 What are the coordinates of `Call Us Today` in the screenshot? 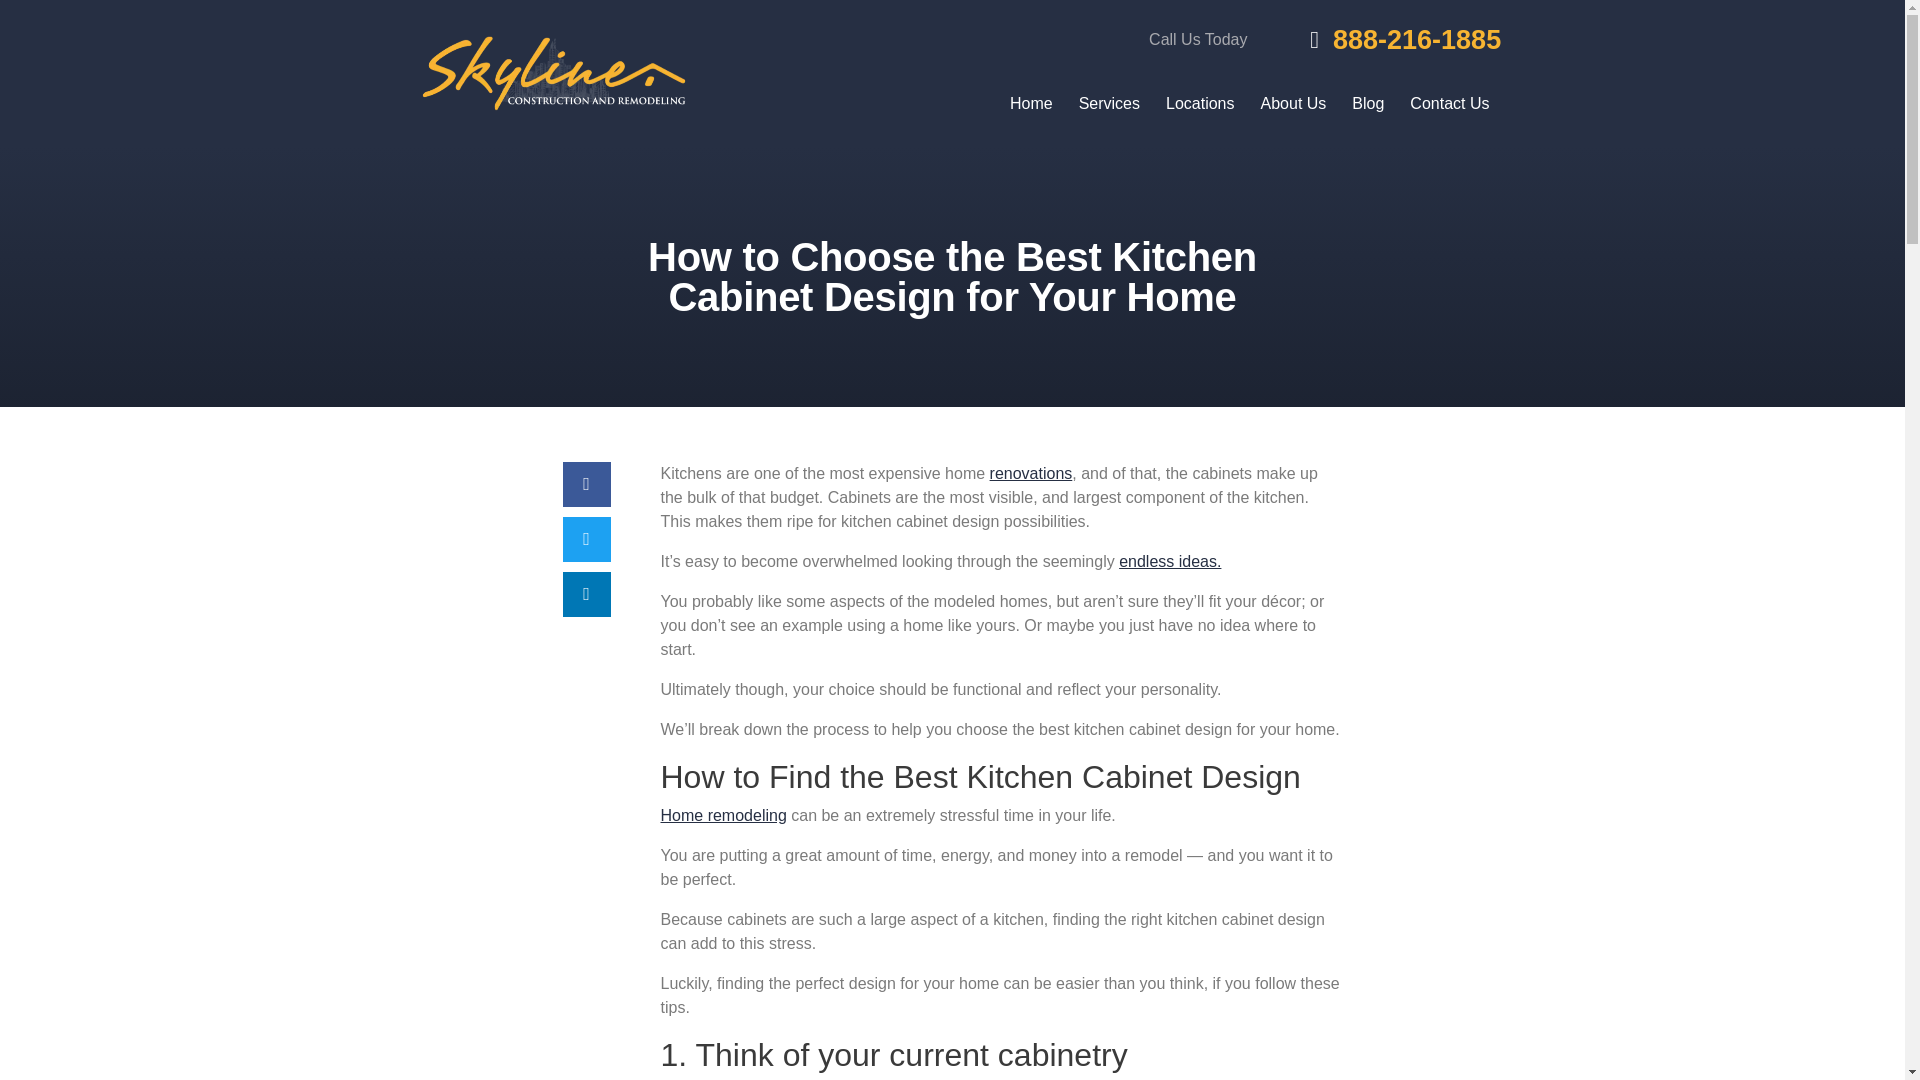 It's located at (1197, 39).